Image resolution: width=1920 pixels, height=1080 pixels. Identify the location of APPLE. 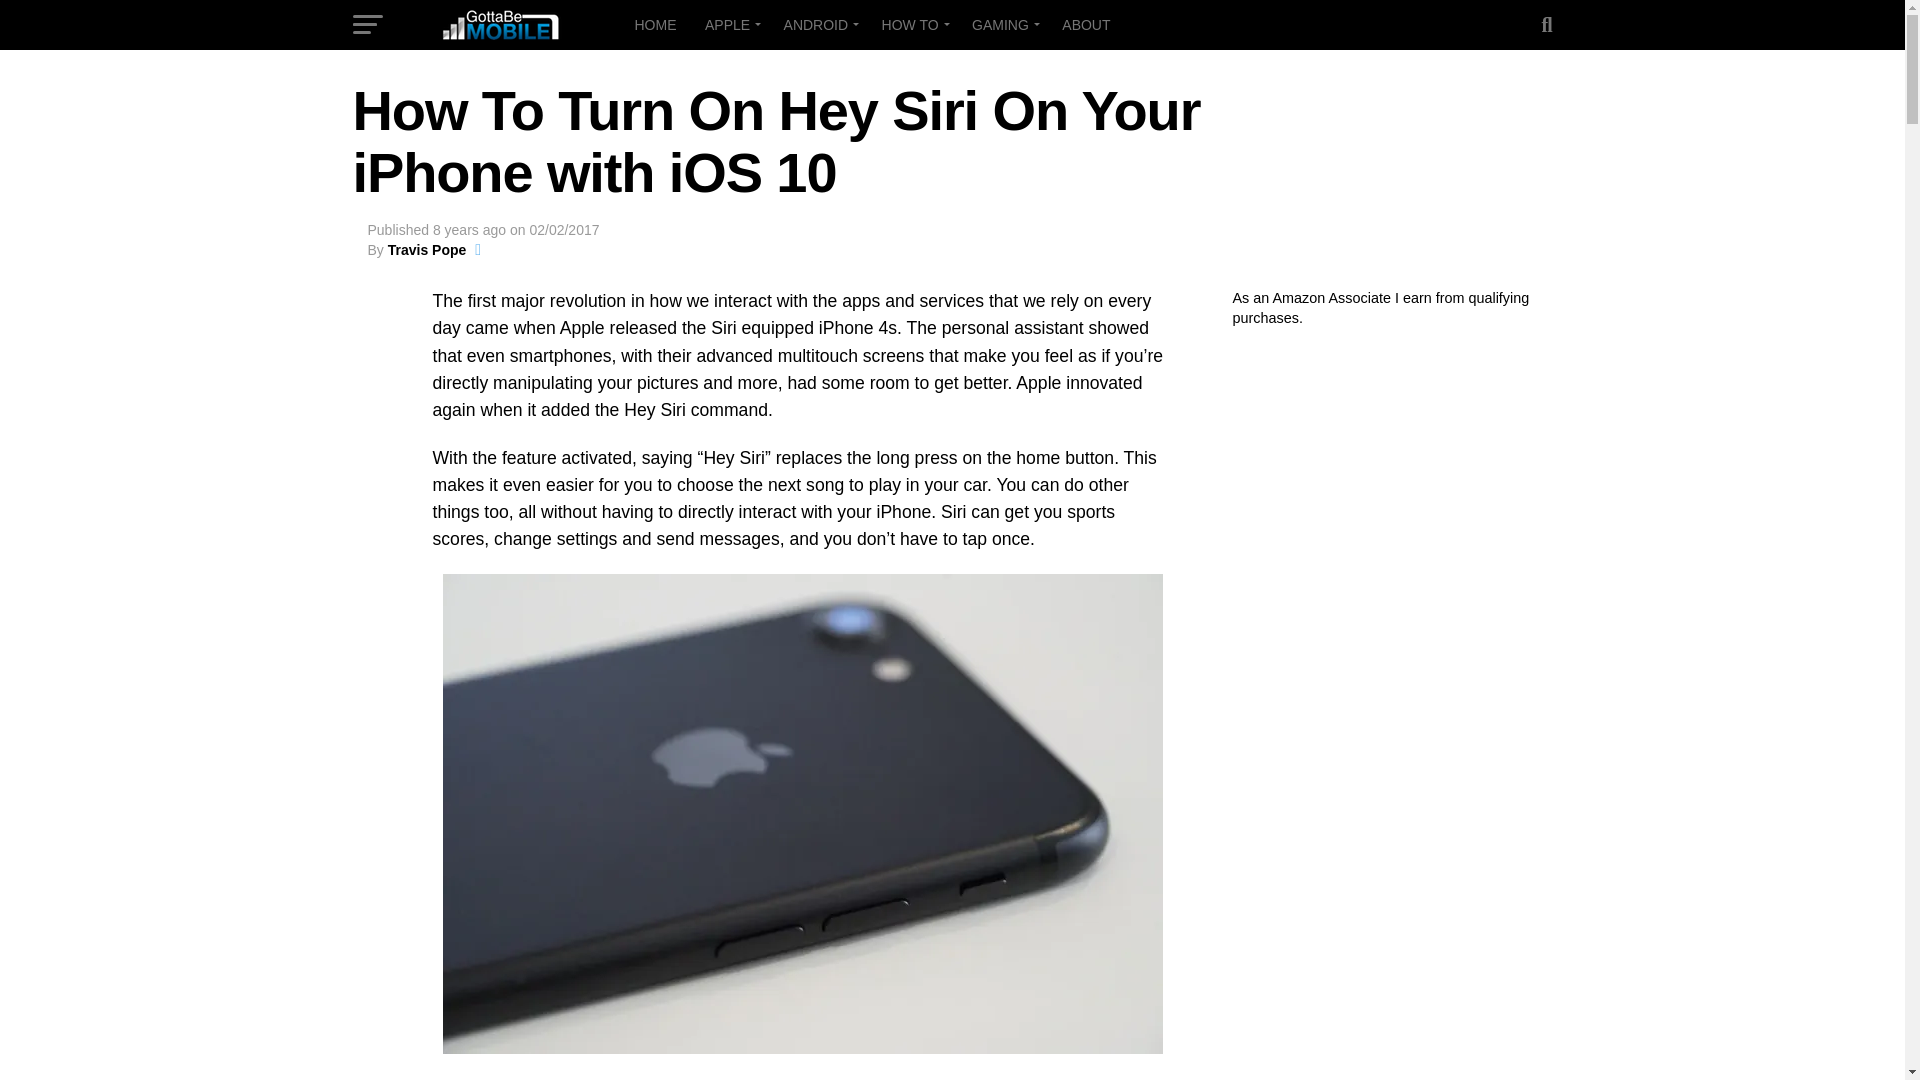
(730, 24).